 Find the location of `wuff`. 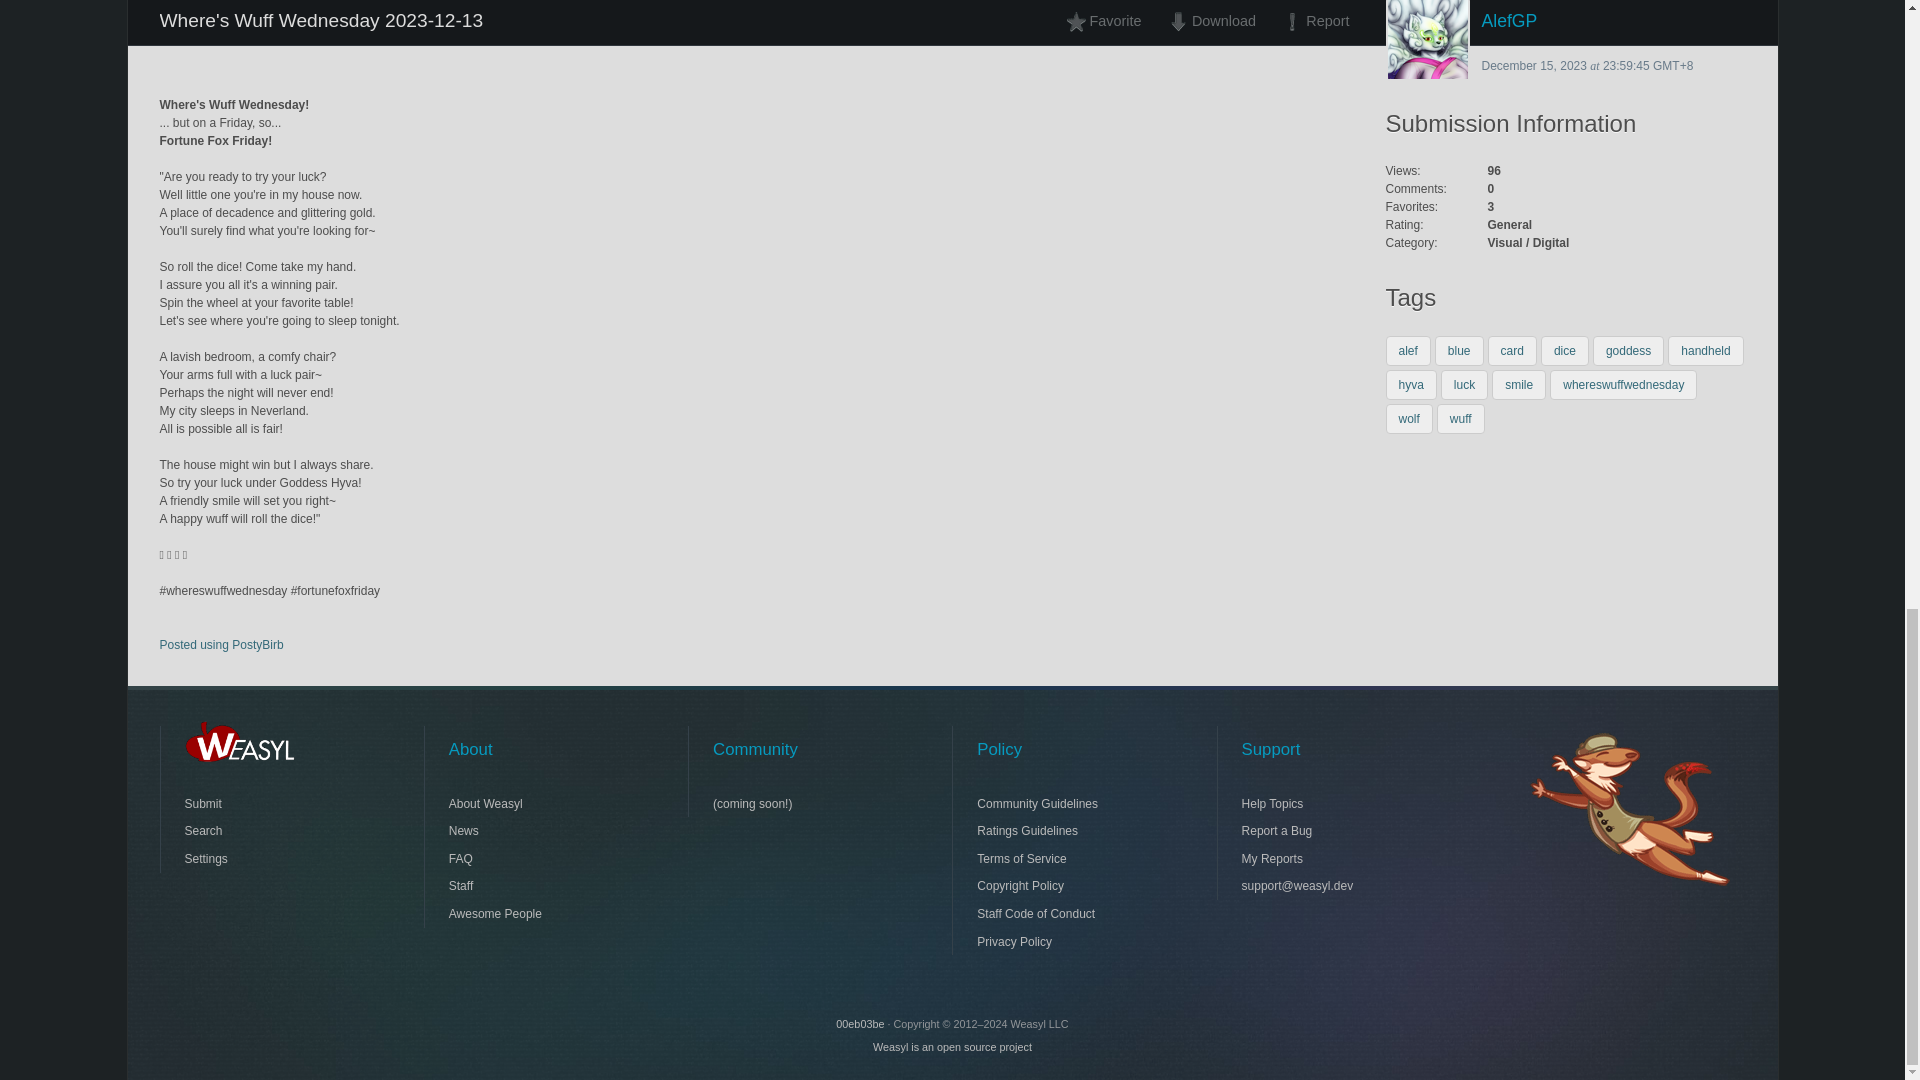

wuff is located at coordinates (1460, 418).